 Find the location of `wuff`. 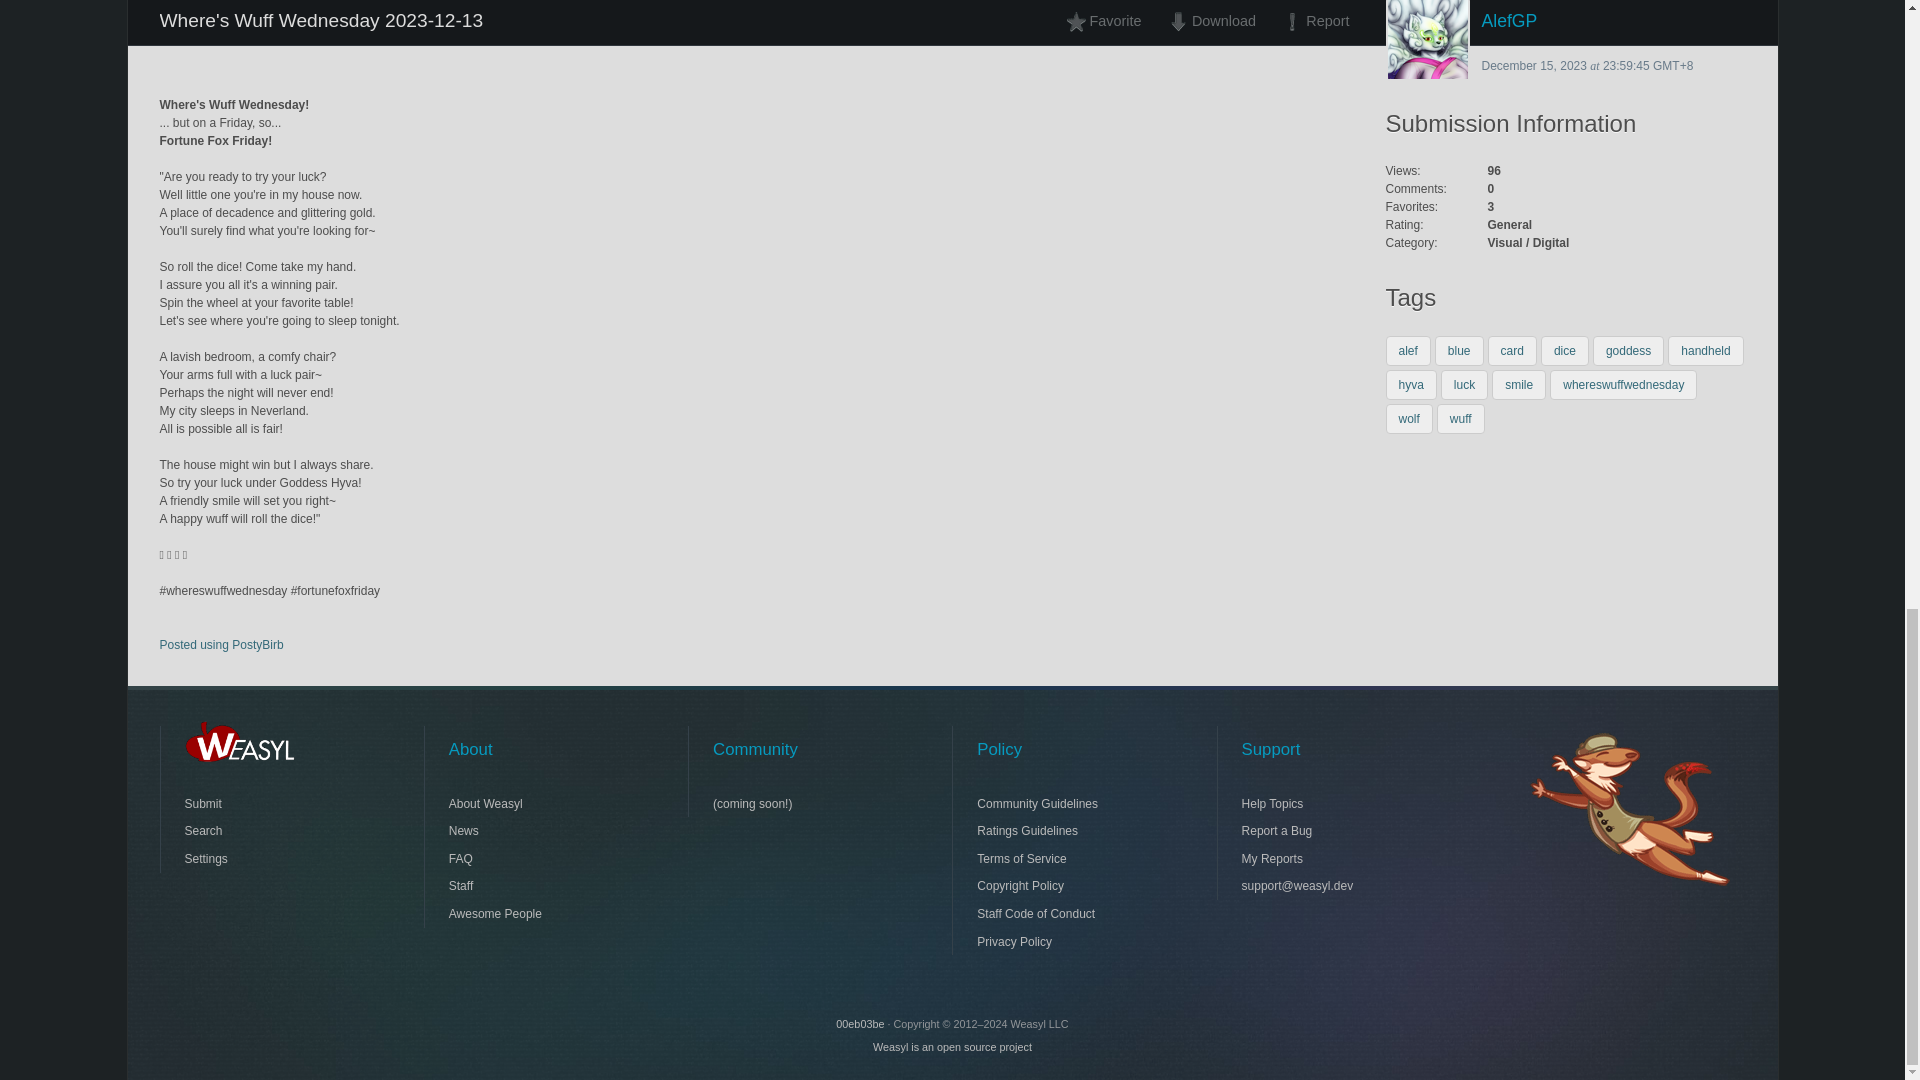

wuff is located at coordinates (1460, 418).